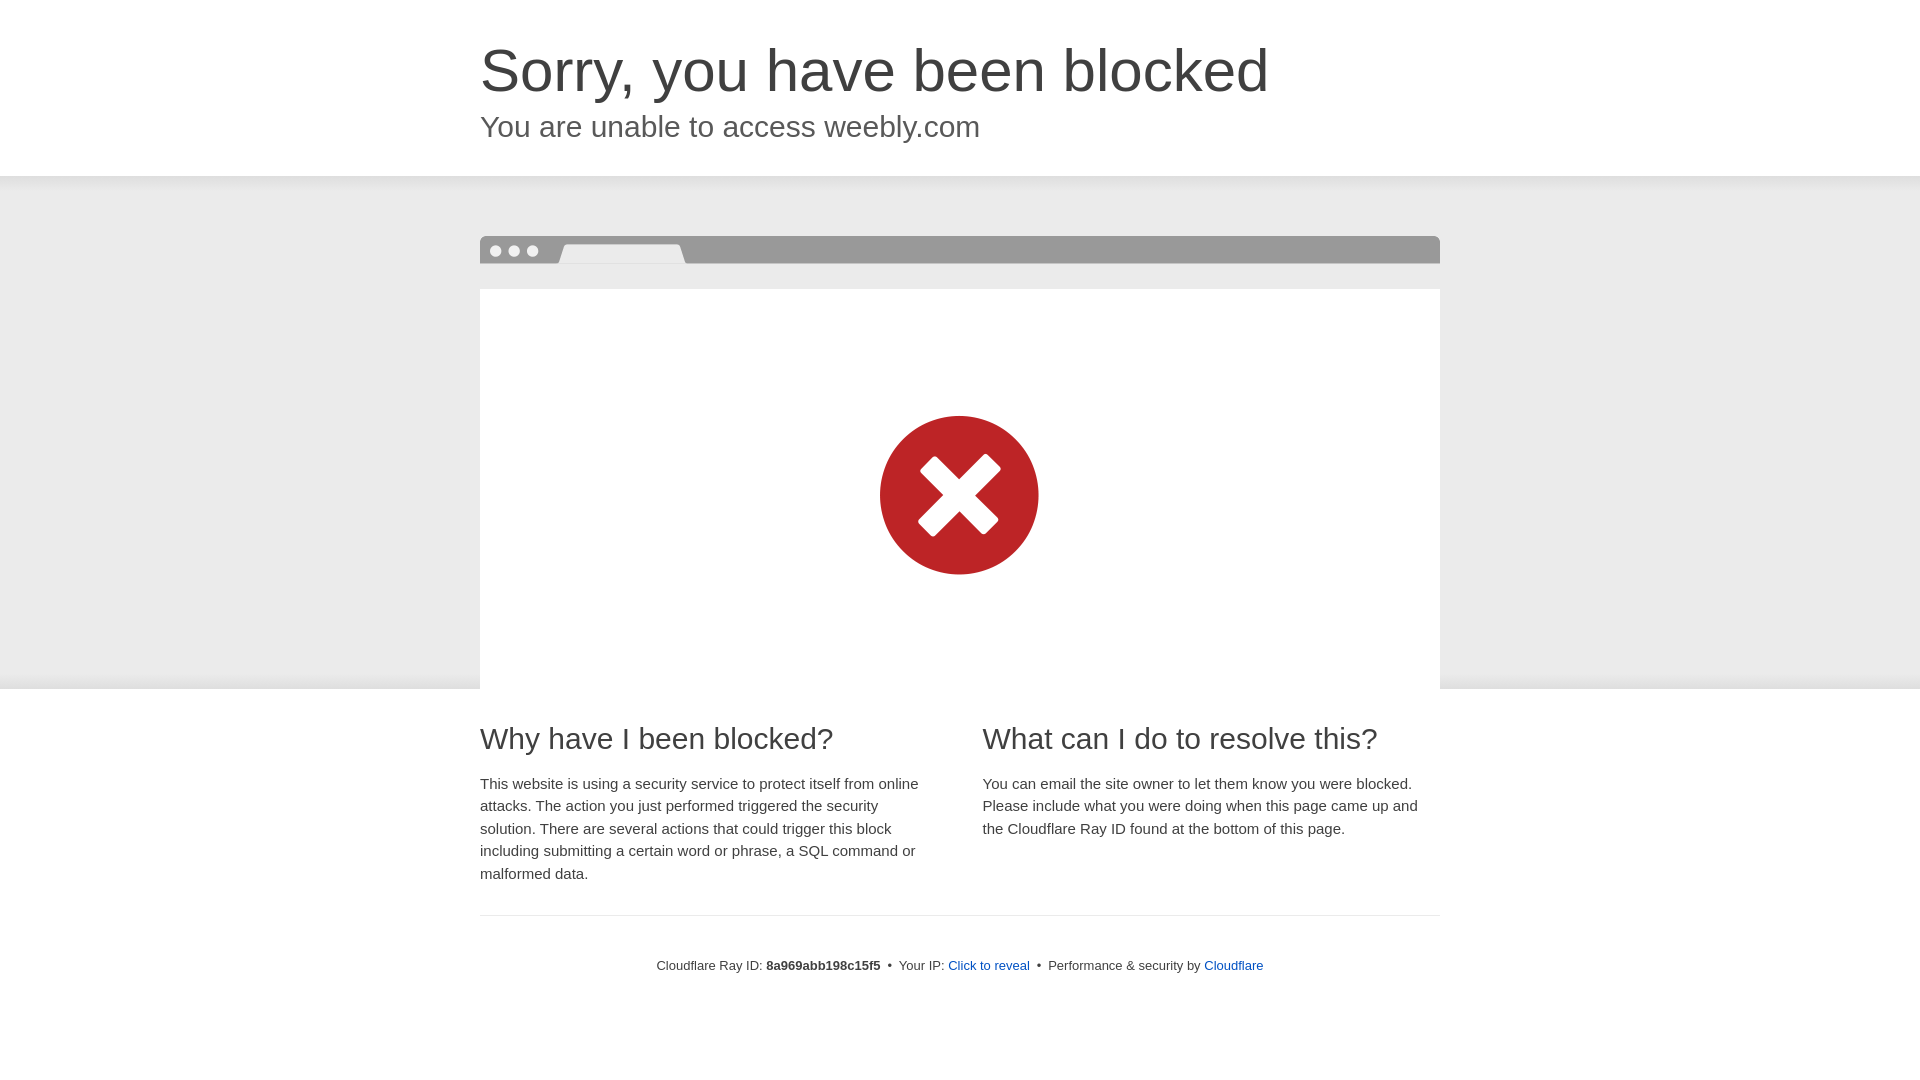 The image size is (1920, 1080). Describe the element at coordinates (1233, 965) in the screenshot. I see `Cloudflare` at that location.